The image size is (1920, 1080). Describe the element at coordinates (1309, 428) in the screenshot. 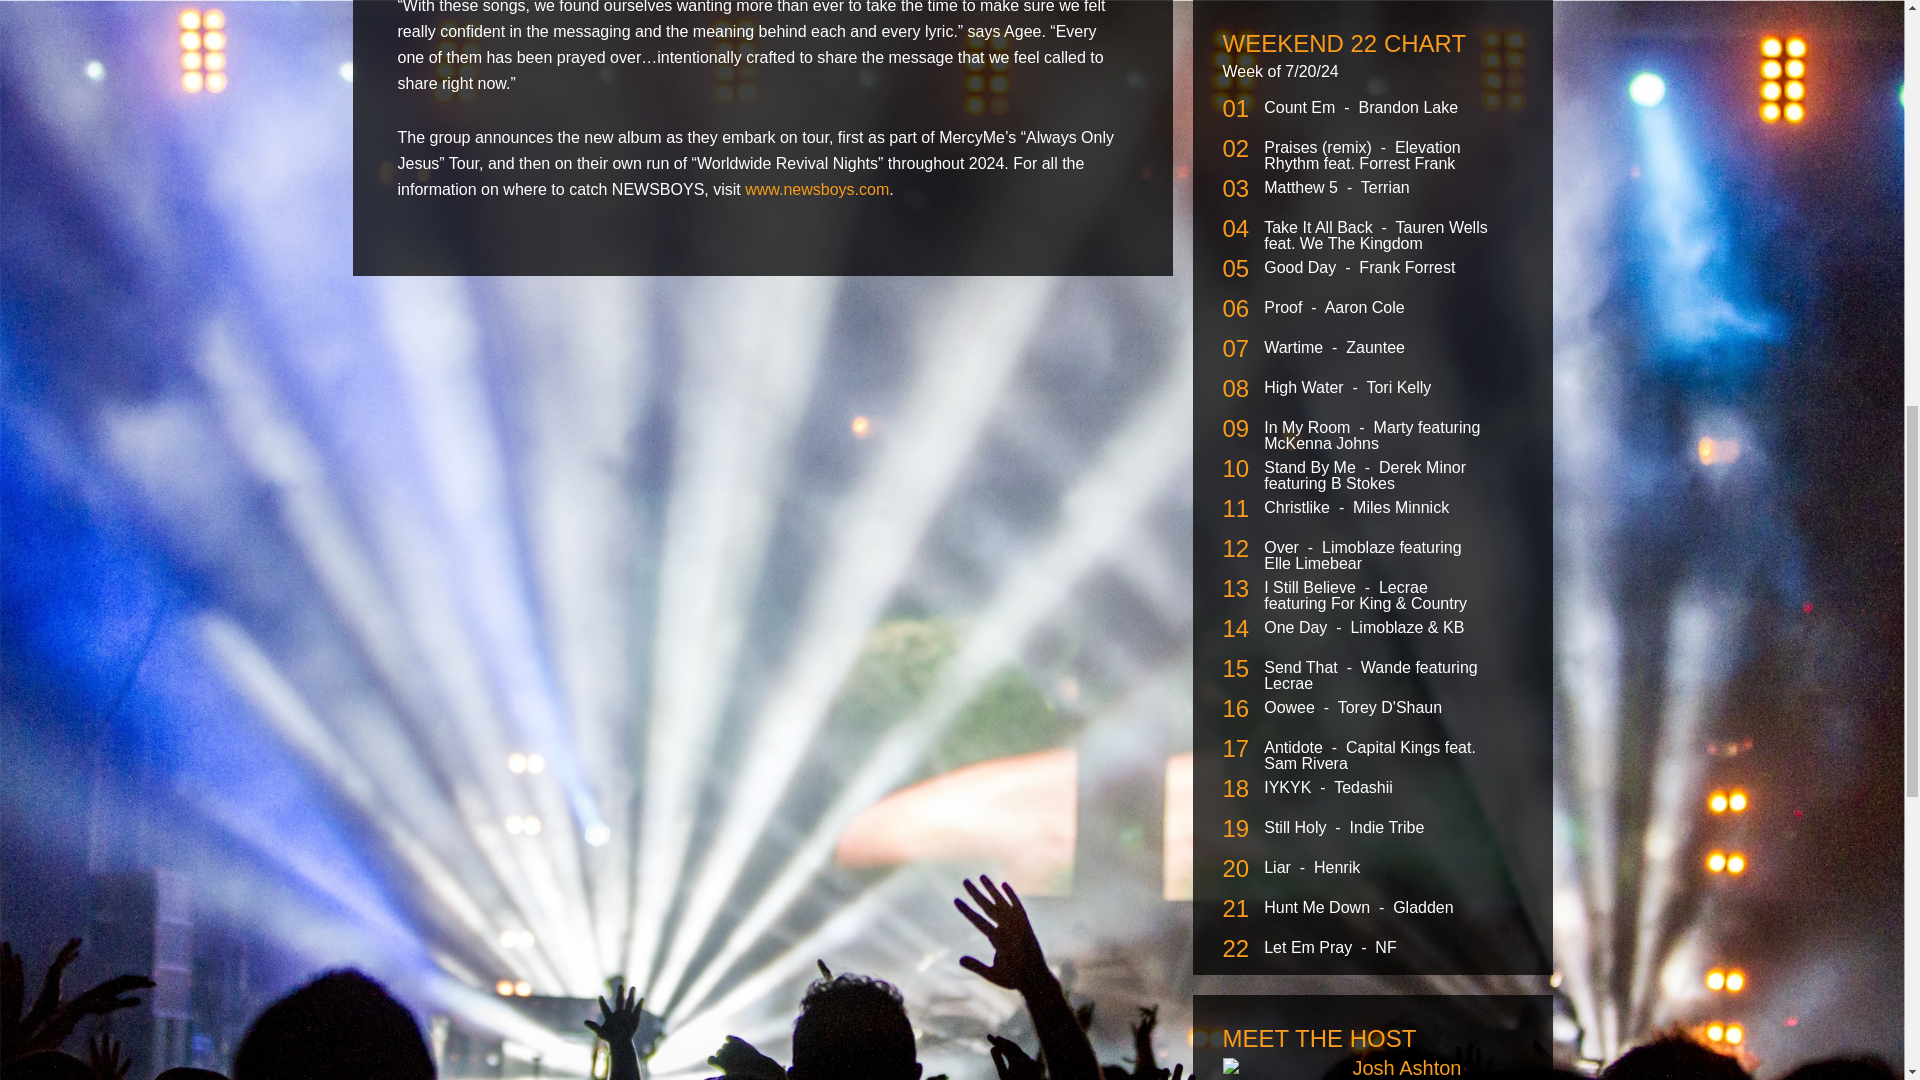

I see `In My Room` at that location.